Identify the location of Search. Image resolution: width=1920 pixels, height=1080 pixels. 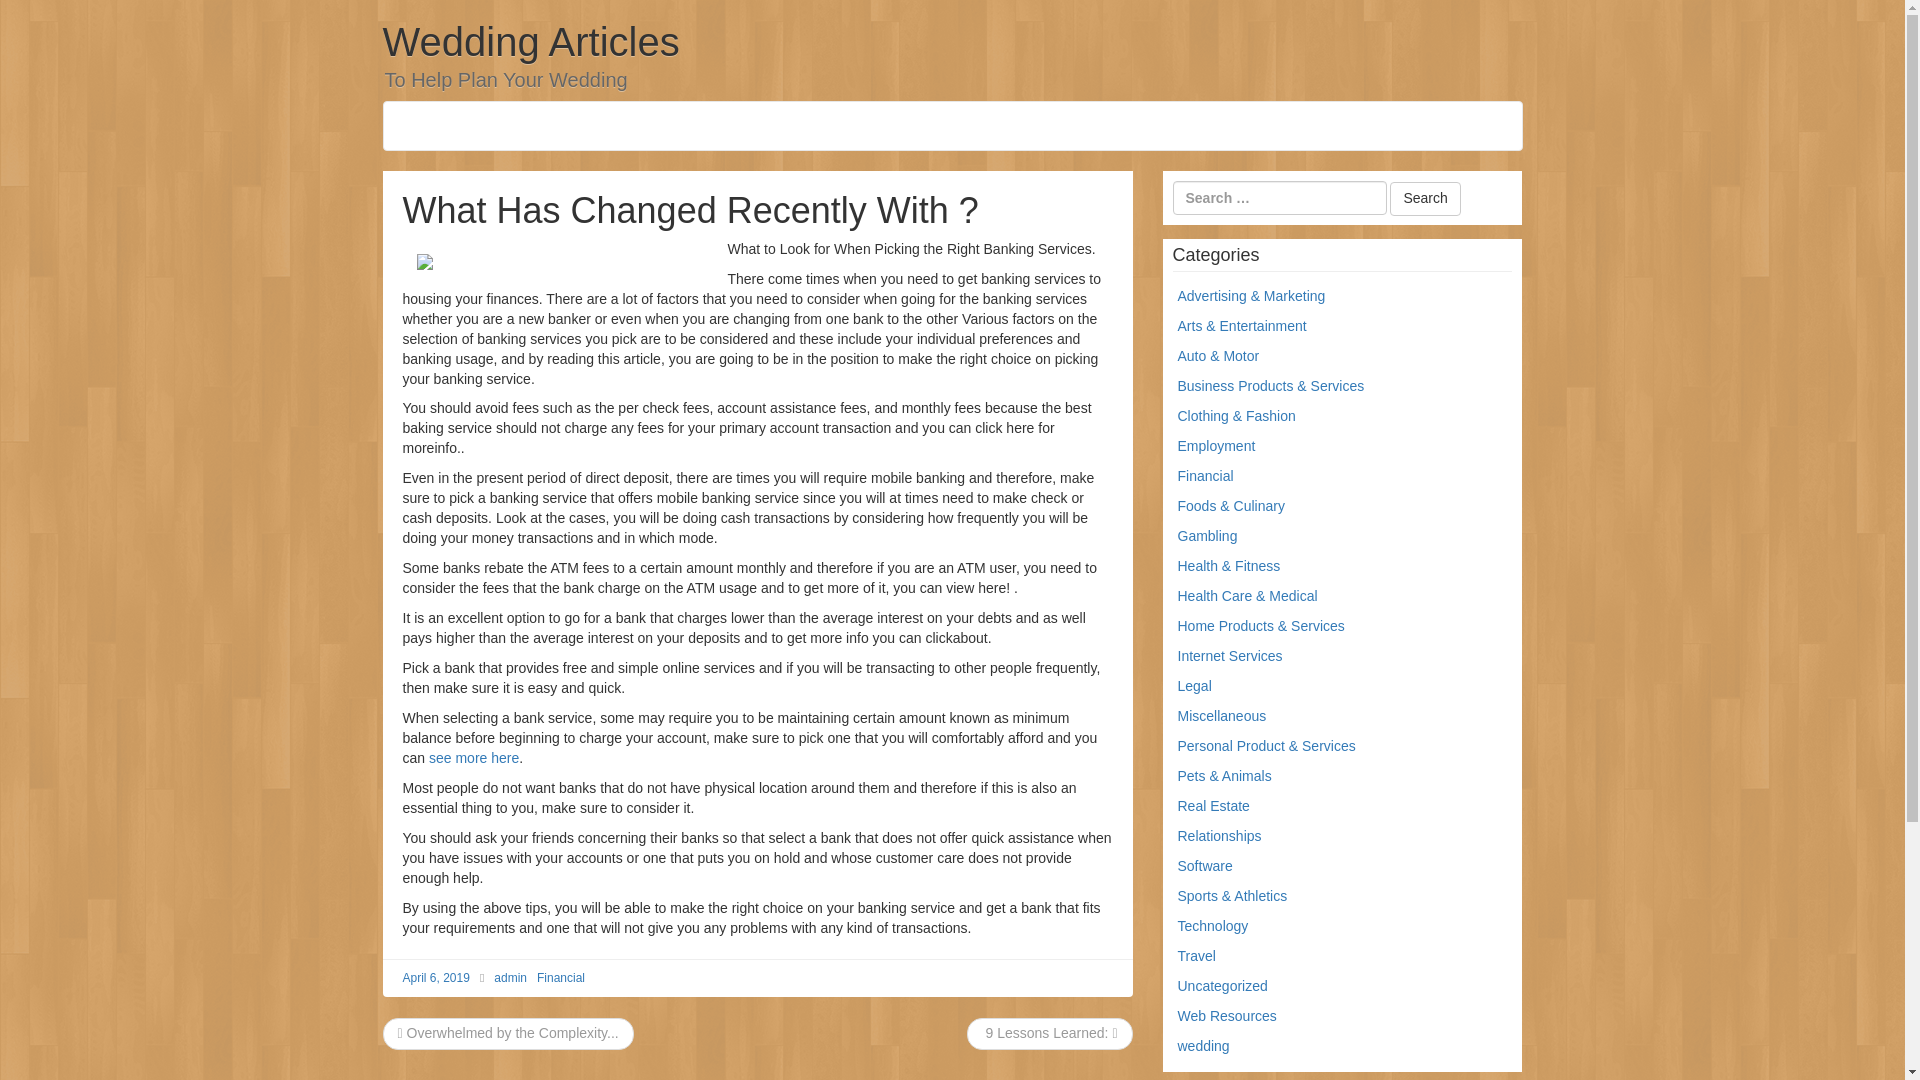
(1424, 199).